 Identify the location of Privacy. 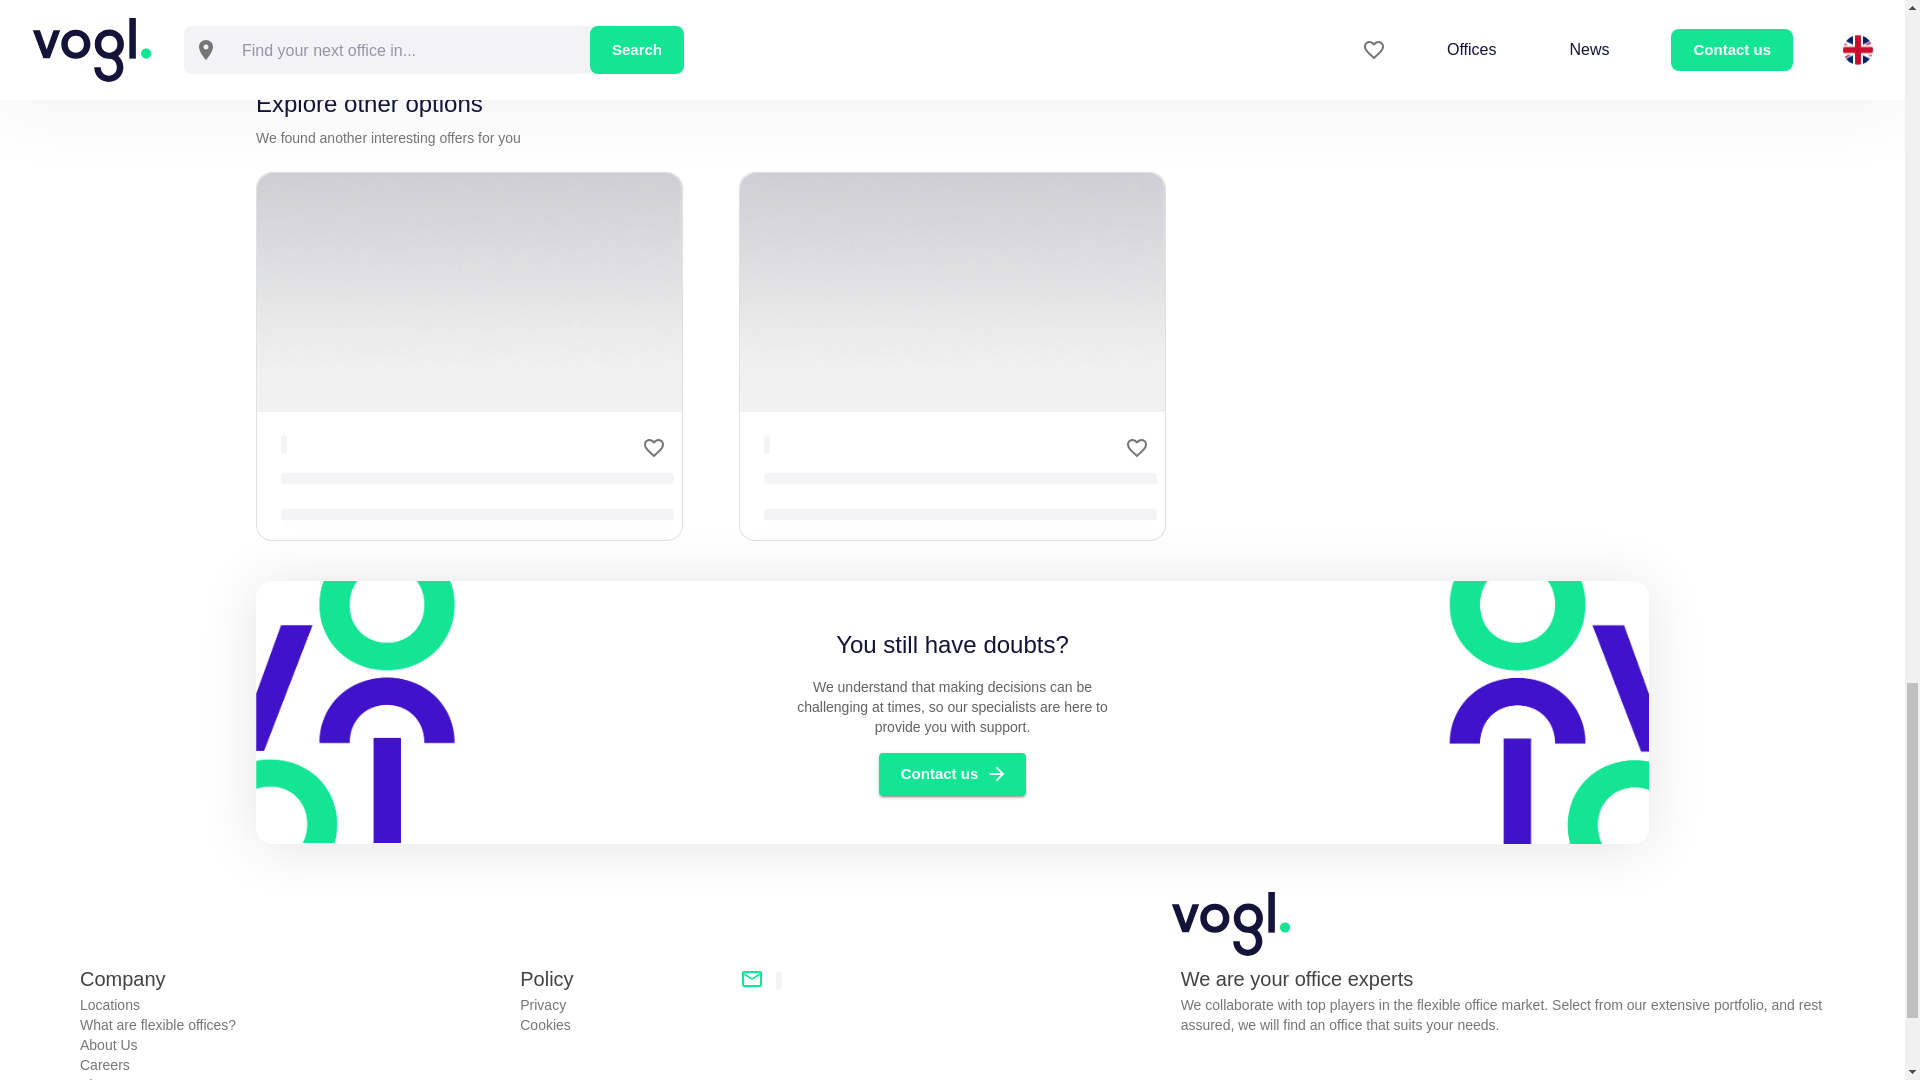
(622, 1004).